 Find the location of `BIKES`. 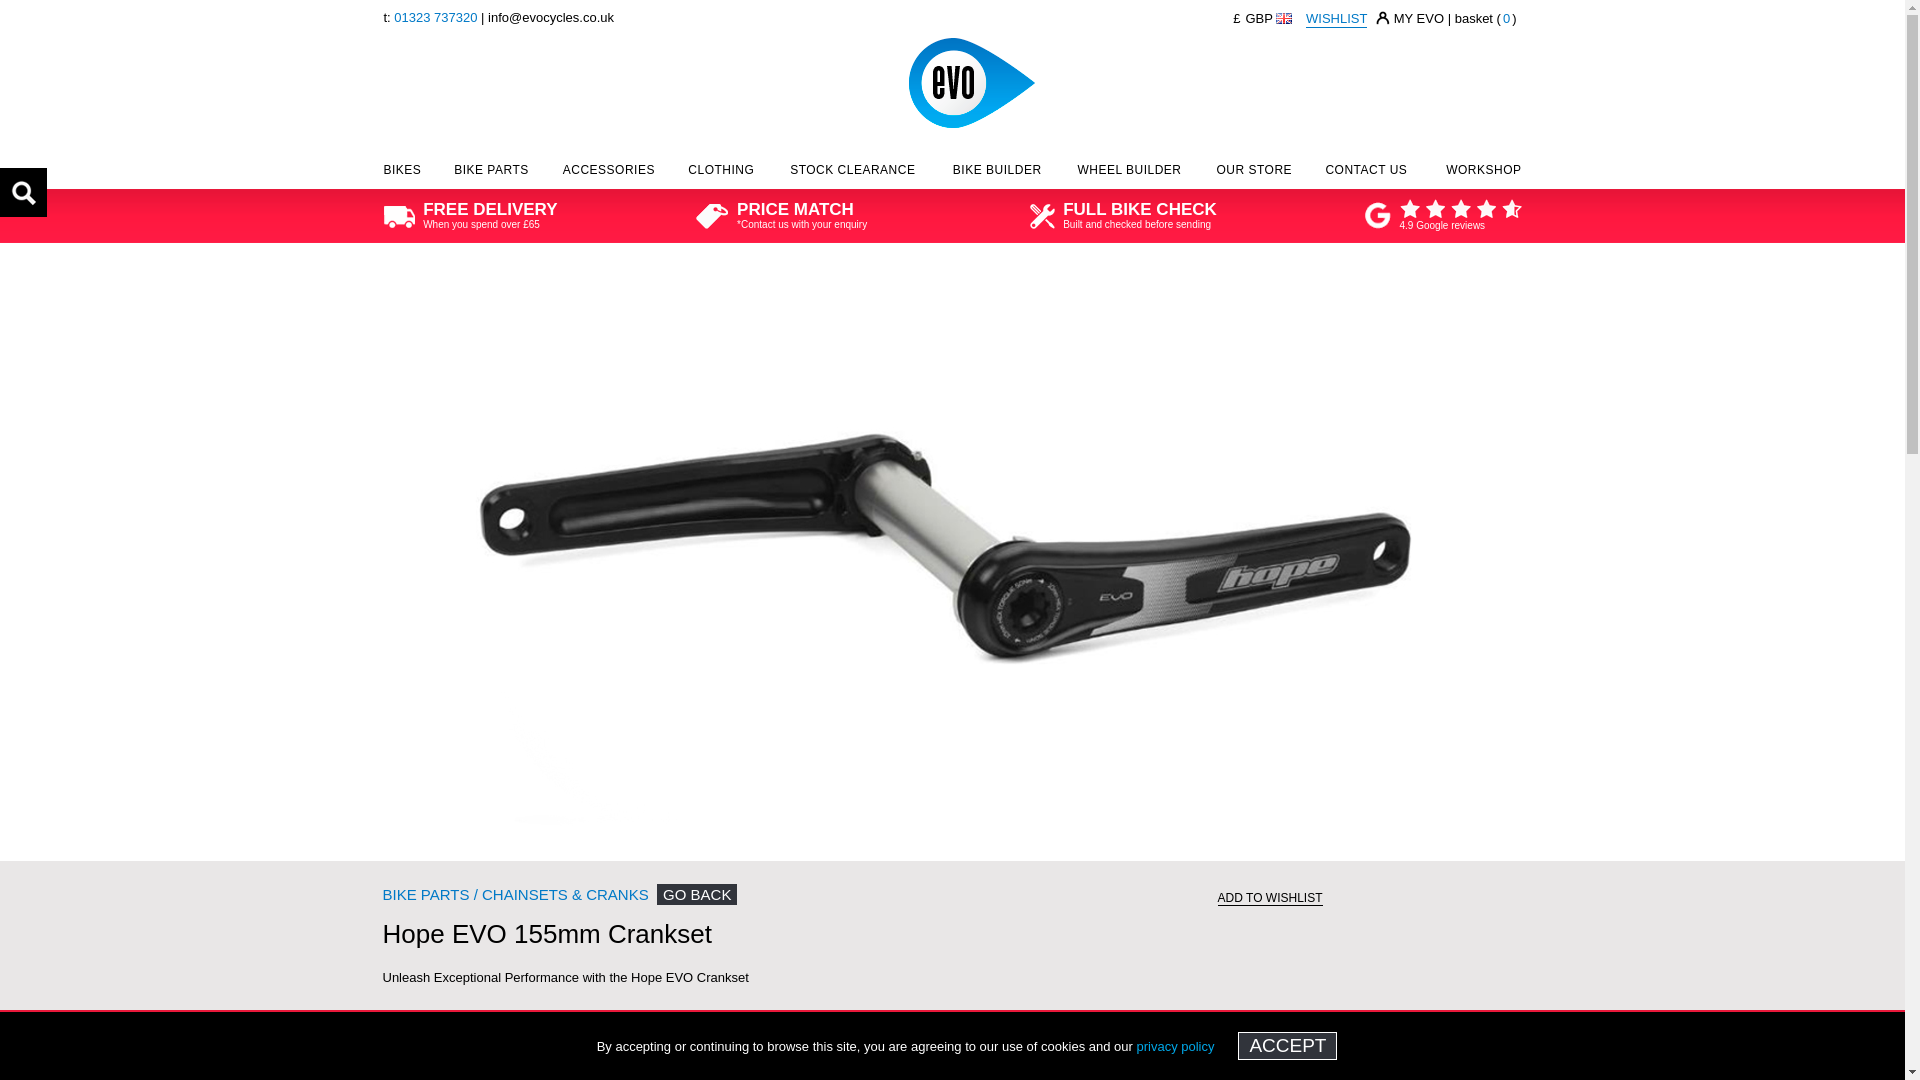

BIKES is located at coordinates (403, 174).